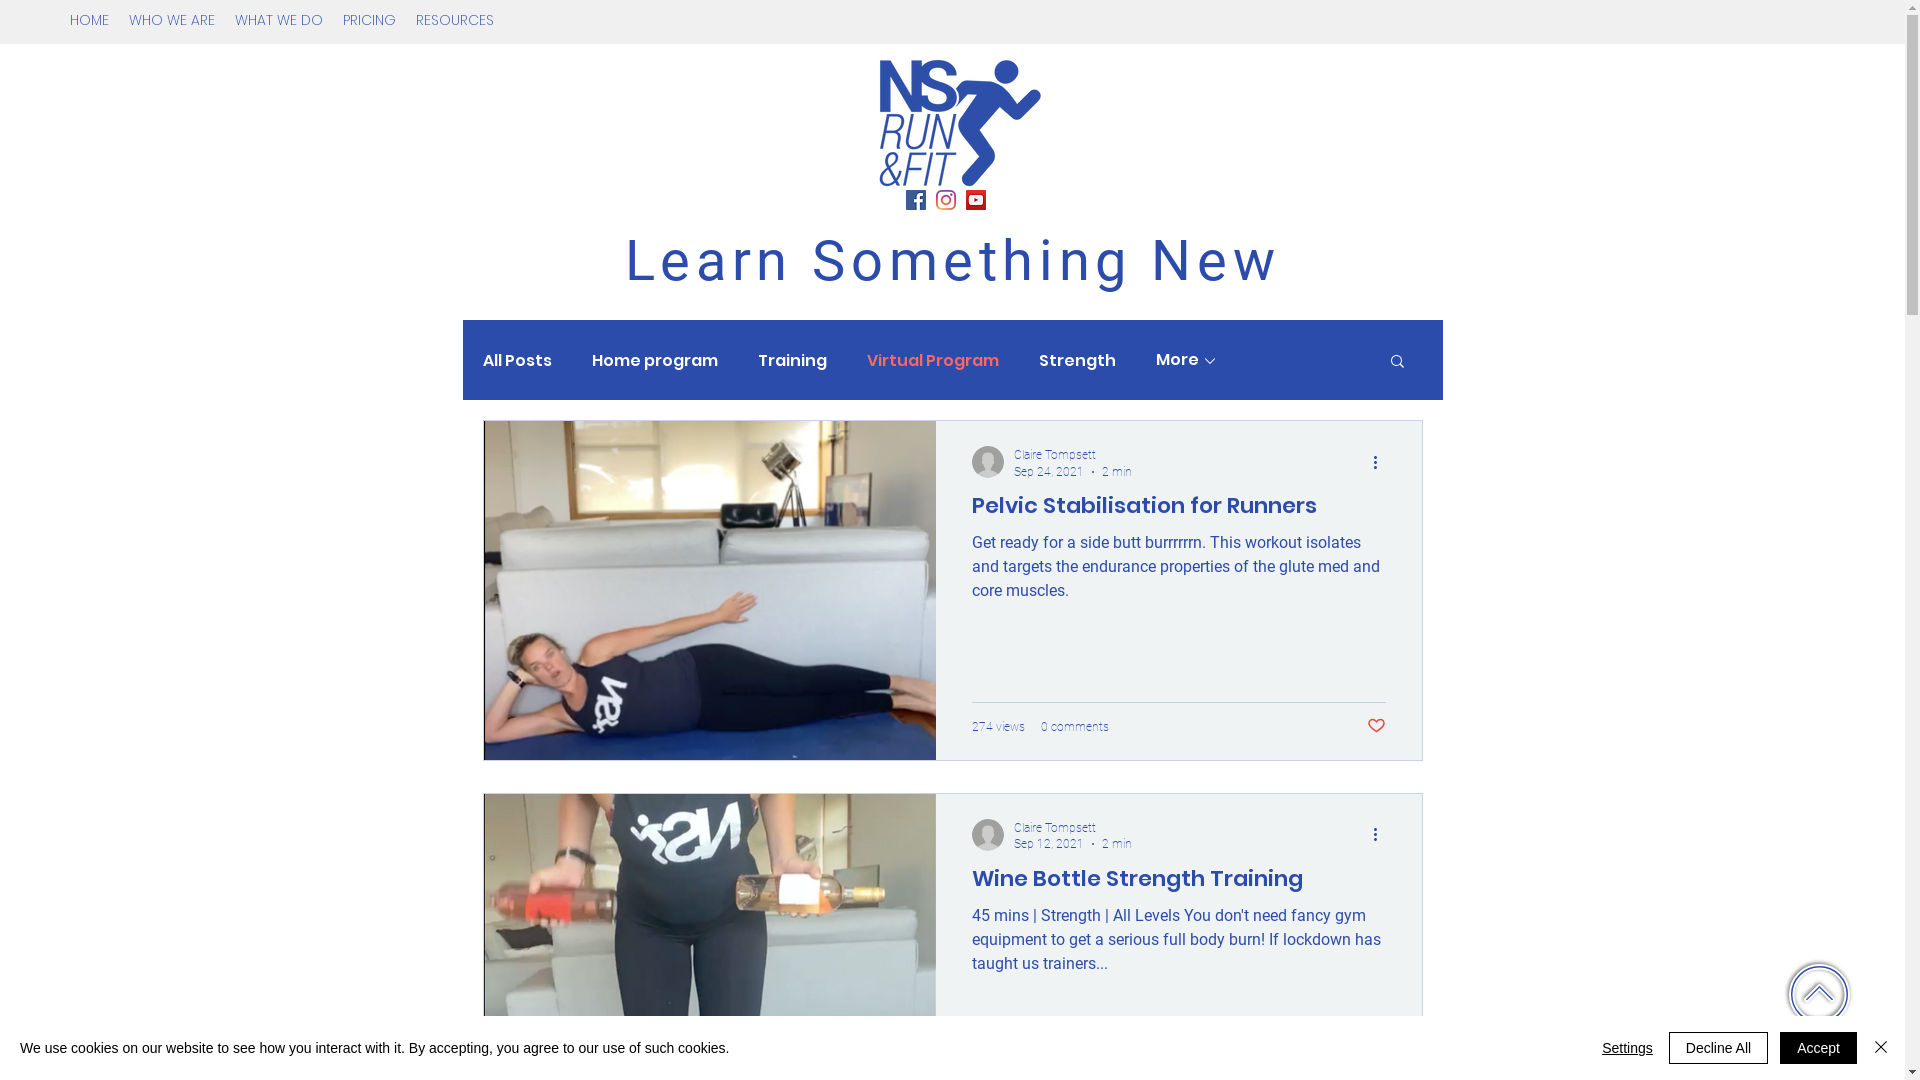 This screenshot has height=1080, width=1920. Describe the element at coordinates (1072, 828) in the screenshot. I see `Claire Tompsett` at that location.